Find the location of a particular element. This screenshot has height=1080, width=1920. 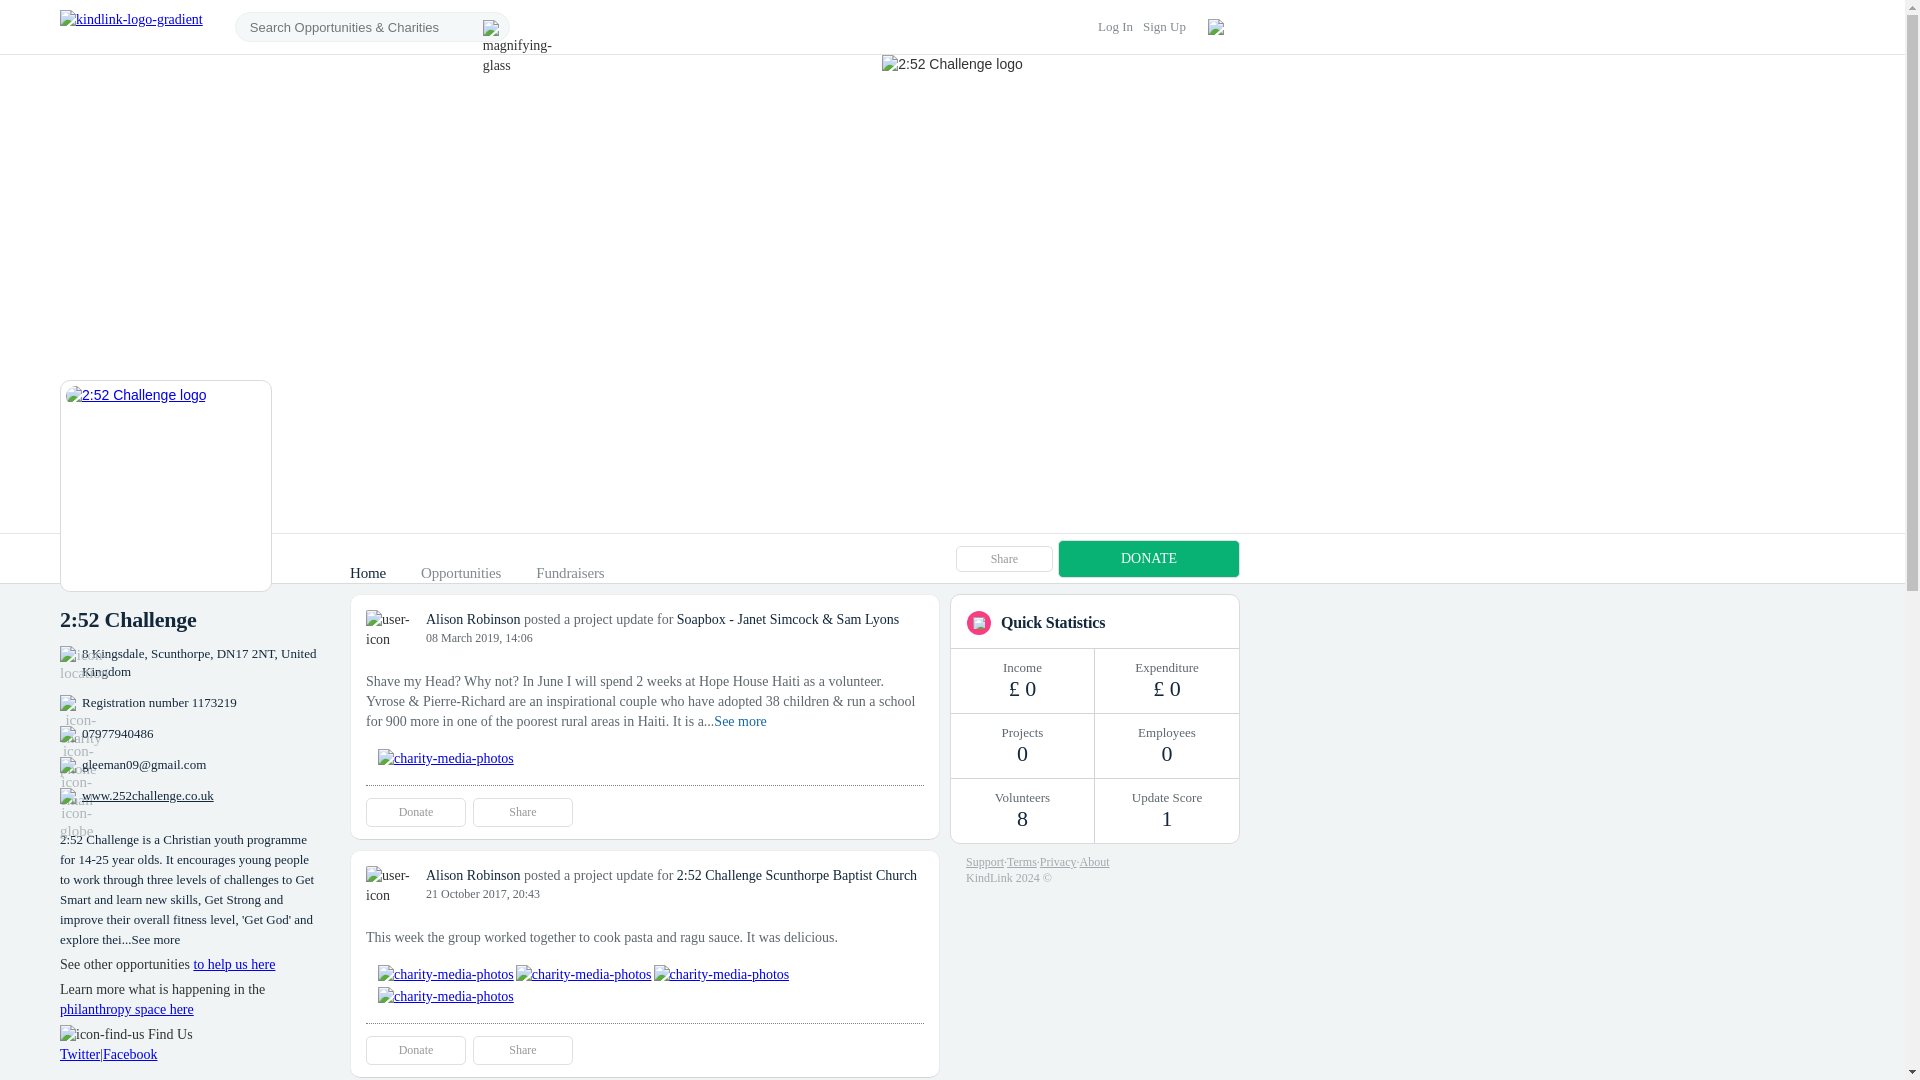

go to Kindlink main page is located at coordinates (131, 26).